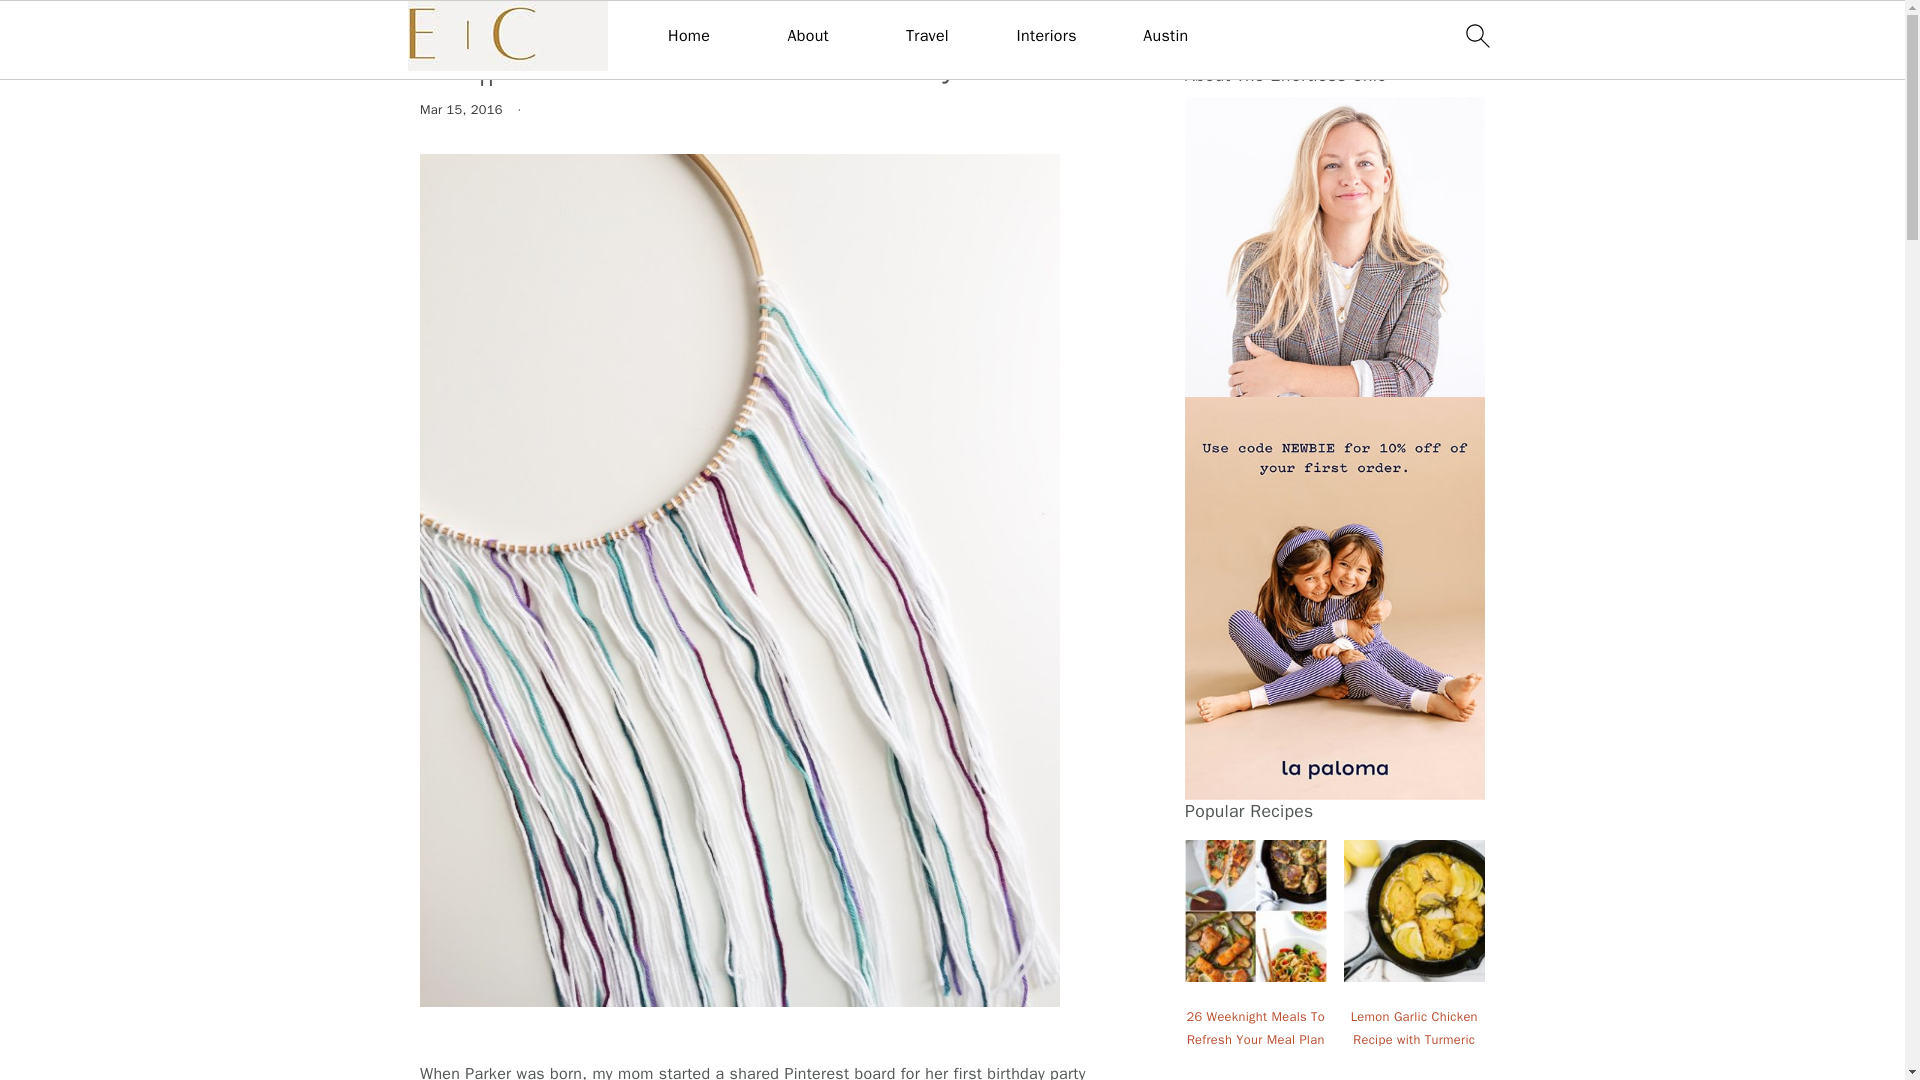  What do you see at coordinates (1165, 35) in the screenshot?
I see `Austin` at bounding box center [1165, 35].